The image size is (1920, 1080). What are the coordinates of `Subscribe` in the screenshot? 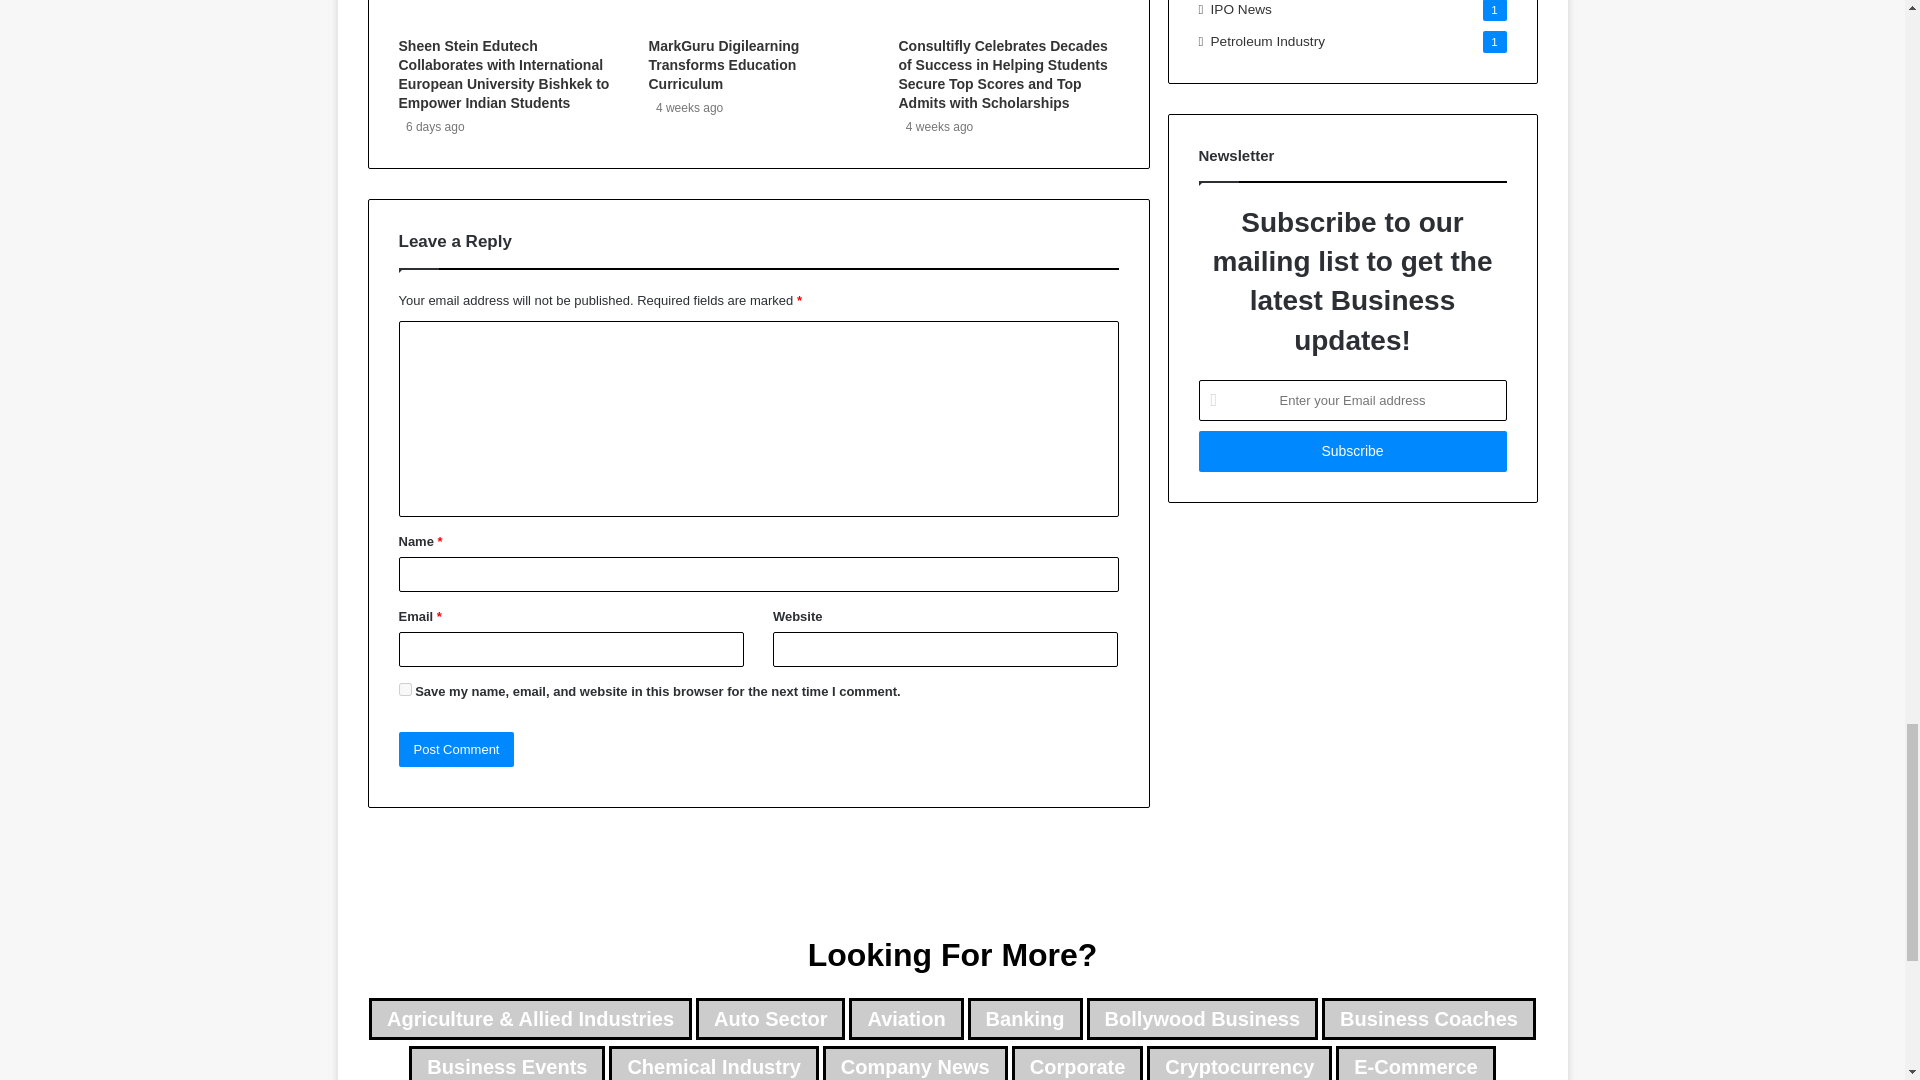 It's located at (1352, 450).